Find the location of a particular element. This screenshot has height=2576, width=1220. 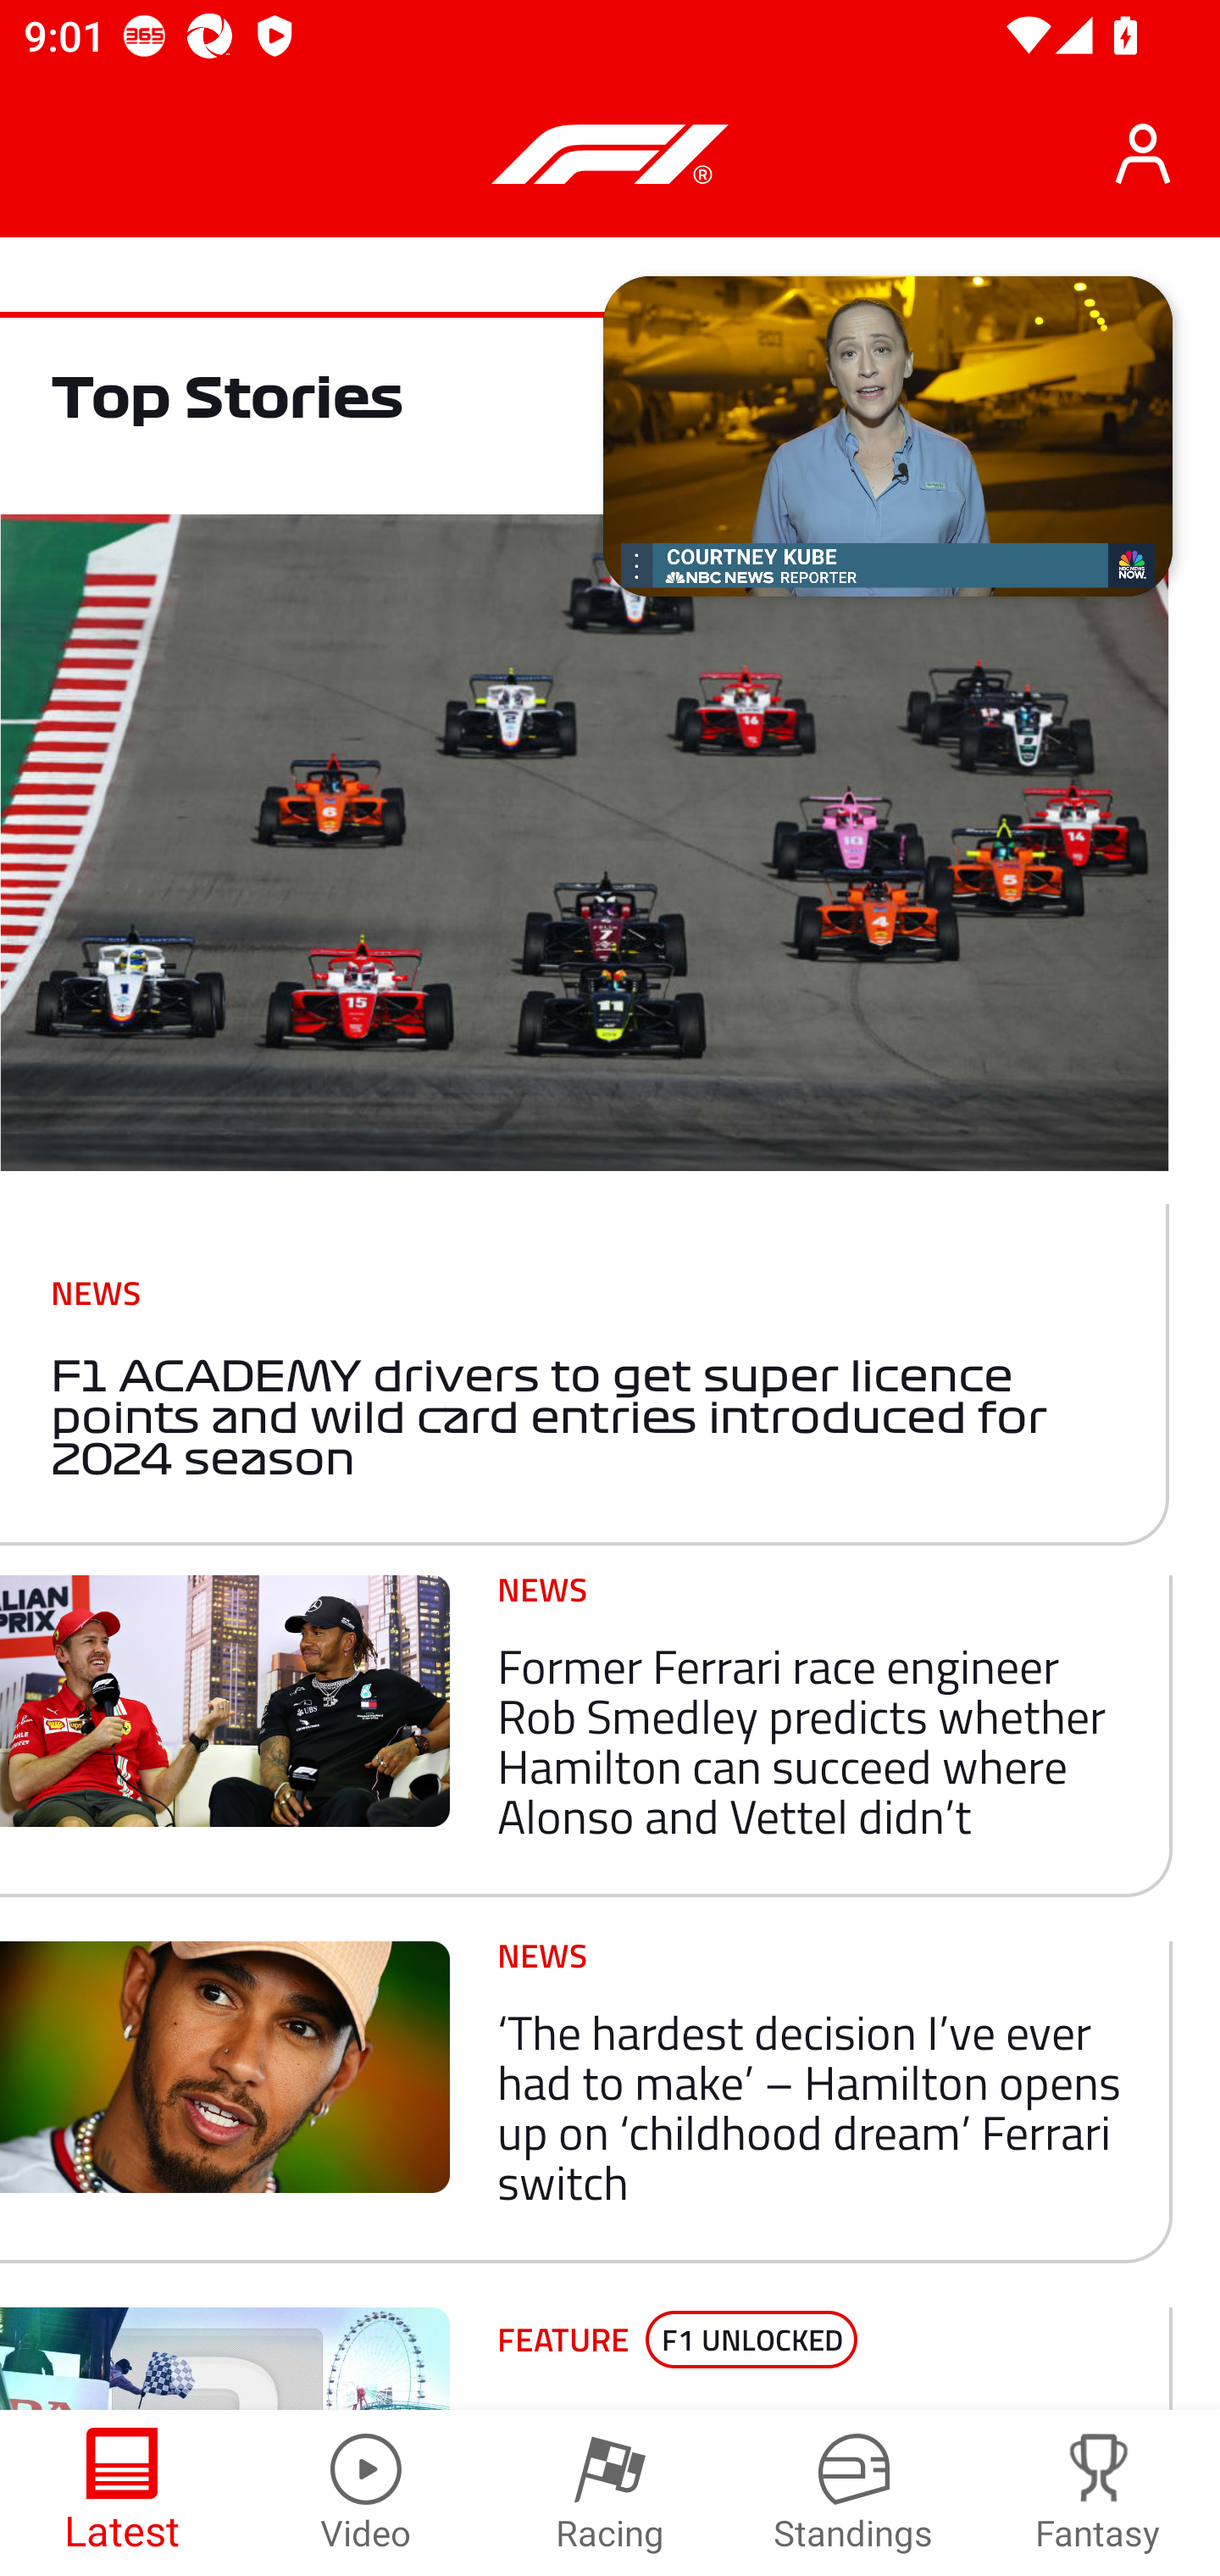

Racing is located at coordinates (610, 2493).